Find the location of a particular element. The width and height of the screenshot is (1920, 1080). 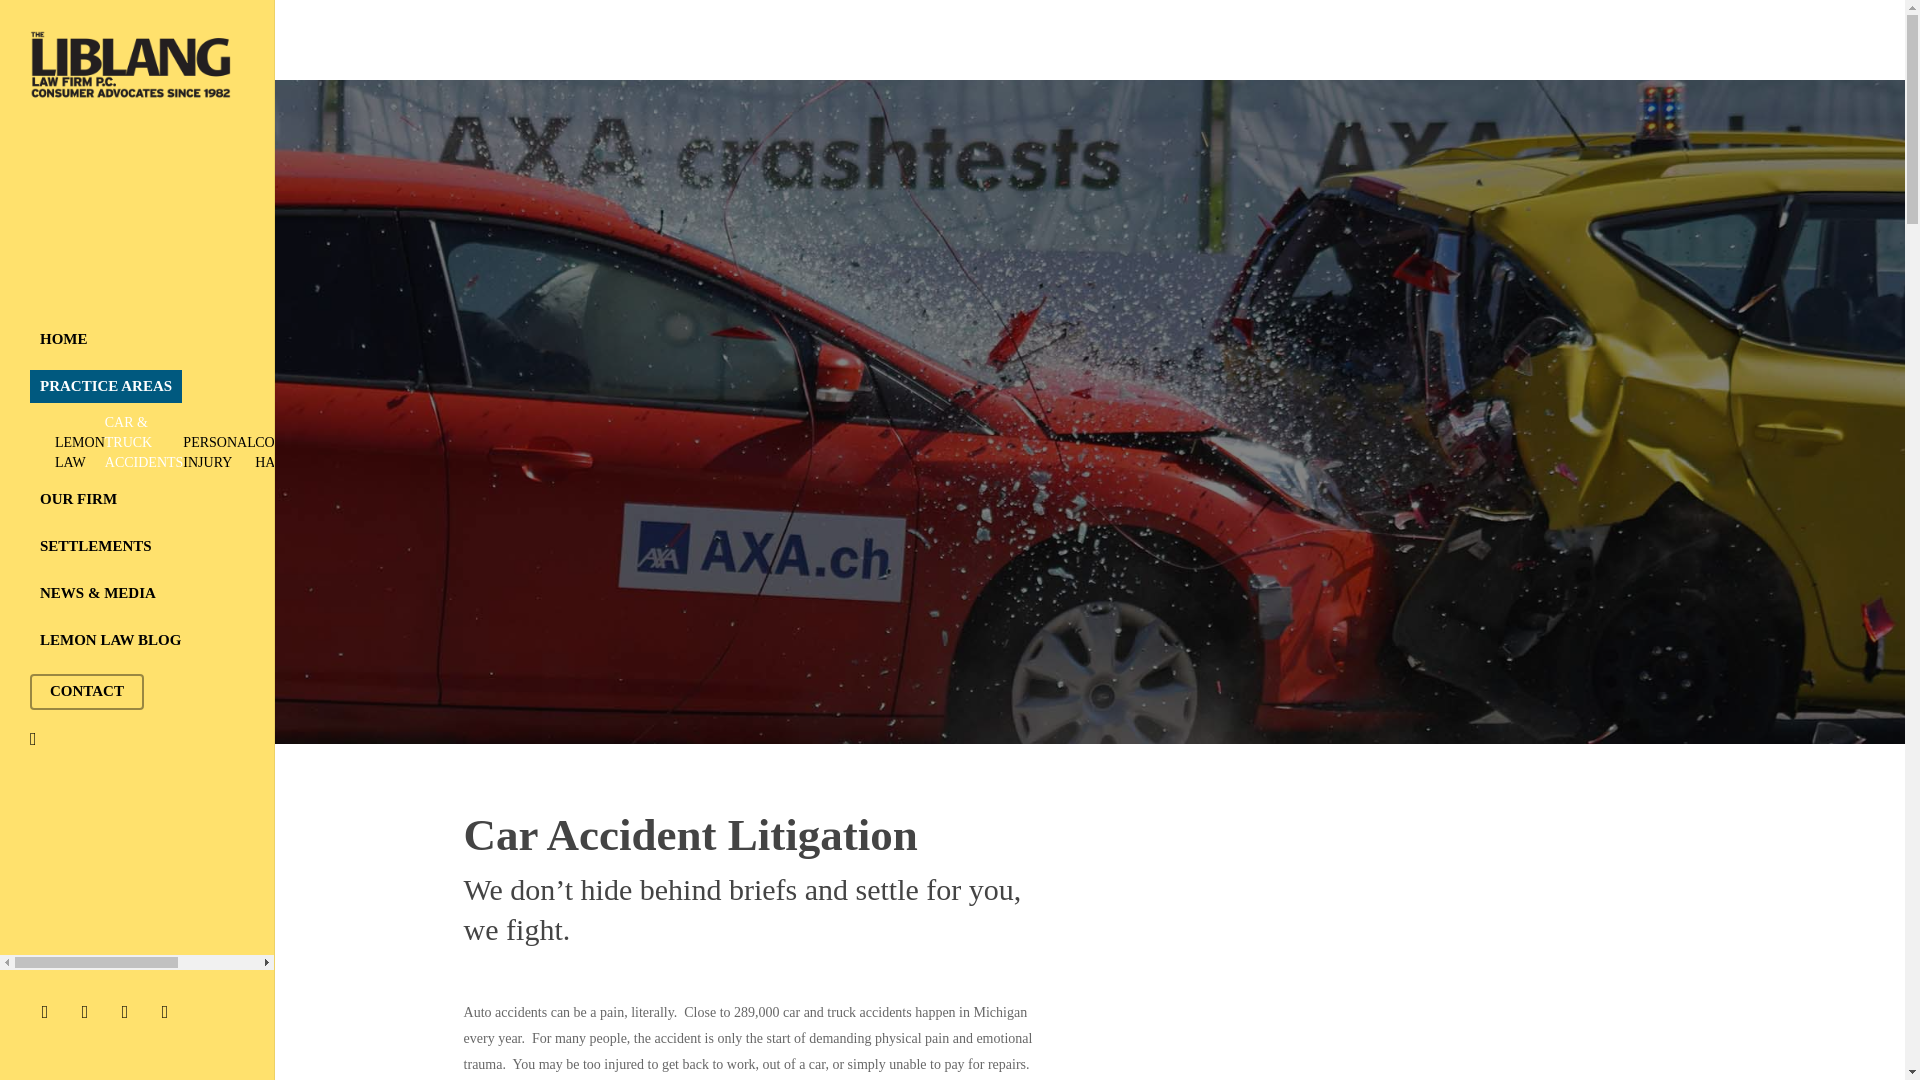

HOME is located at coordinates (64, 339).